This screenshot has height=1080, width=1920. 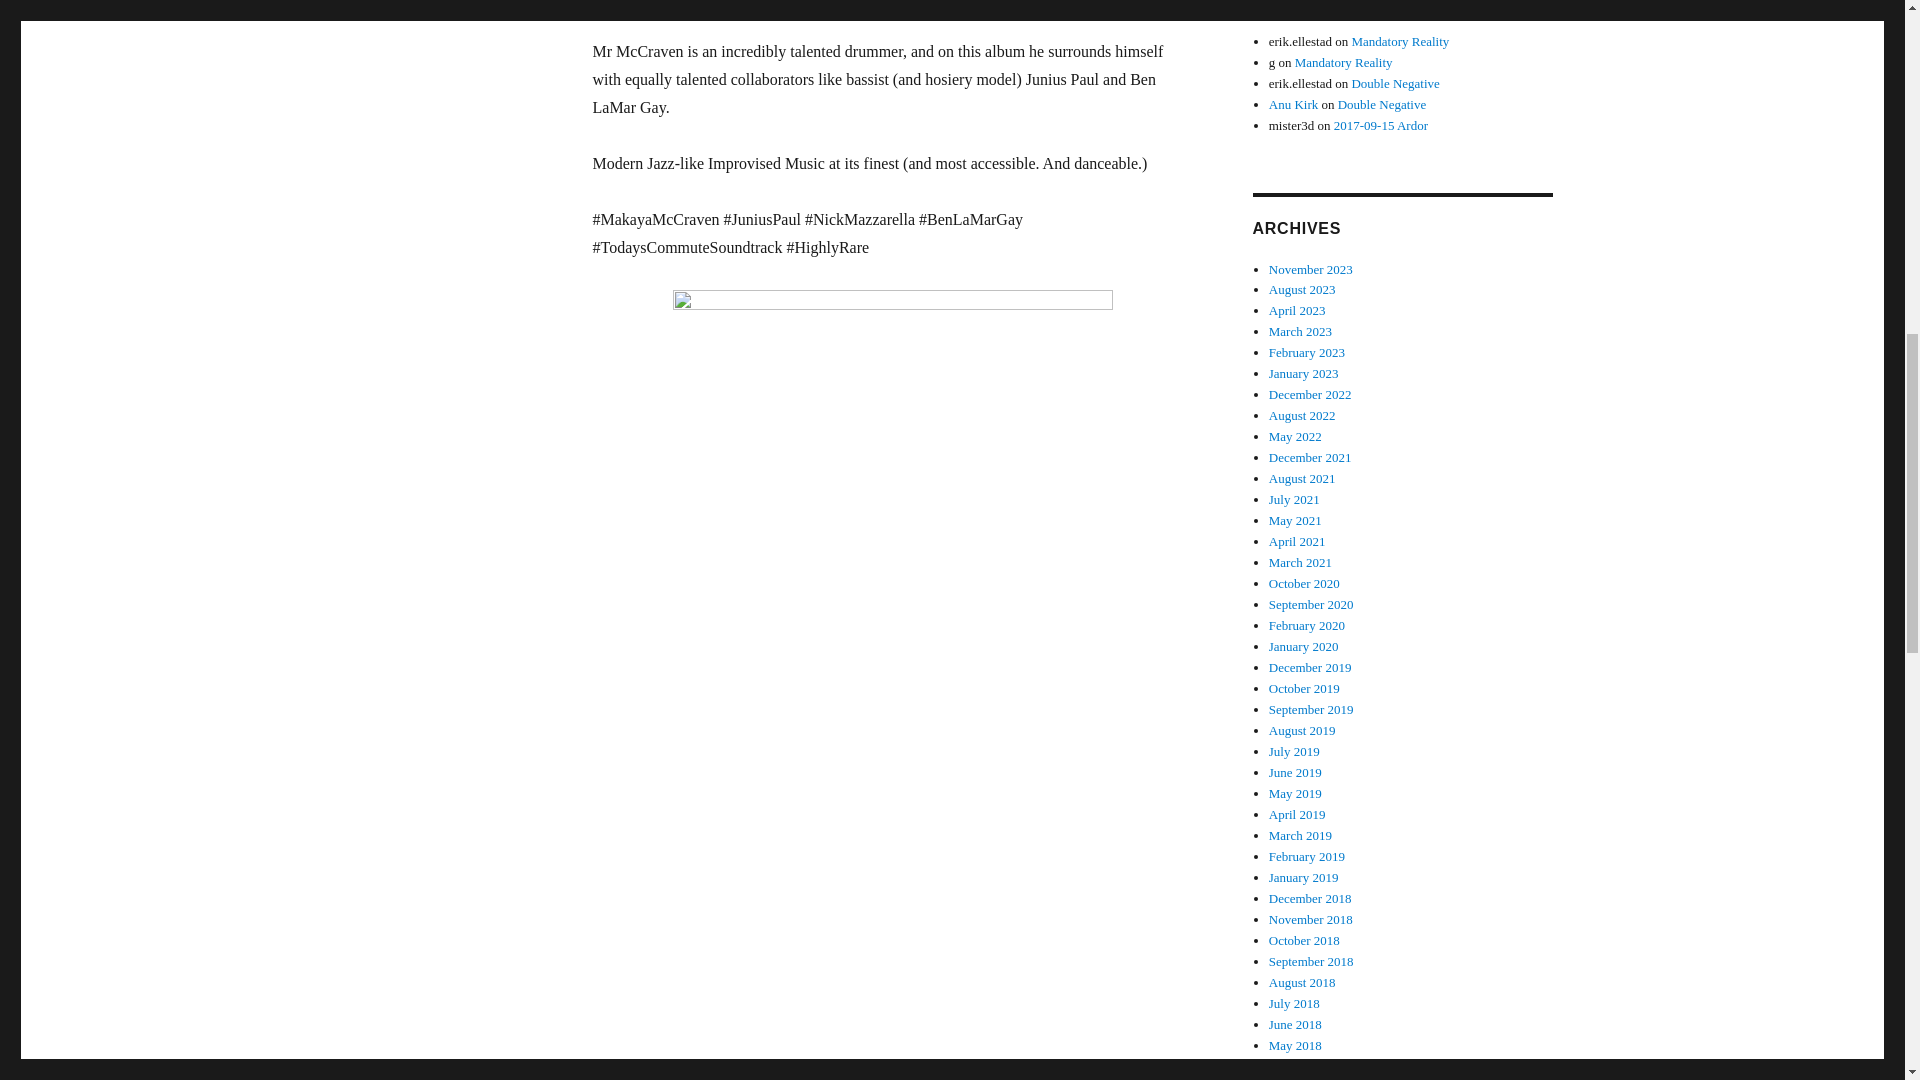 I want to click on Mandatory Reality, so click(x=1400, y=40).